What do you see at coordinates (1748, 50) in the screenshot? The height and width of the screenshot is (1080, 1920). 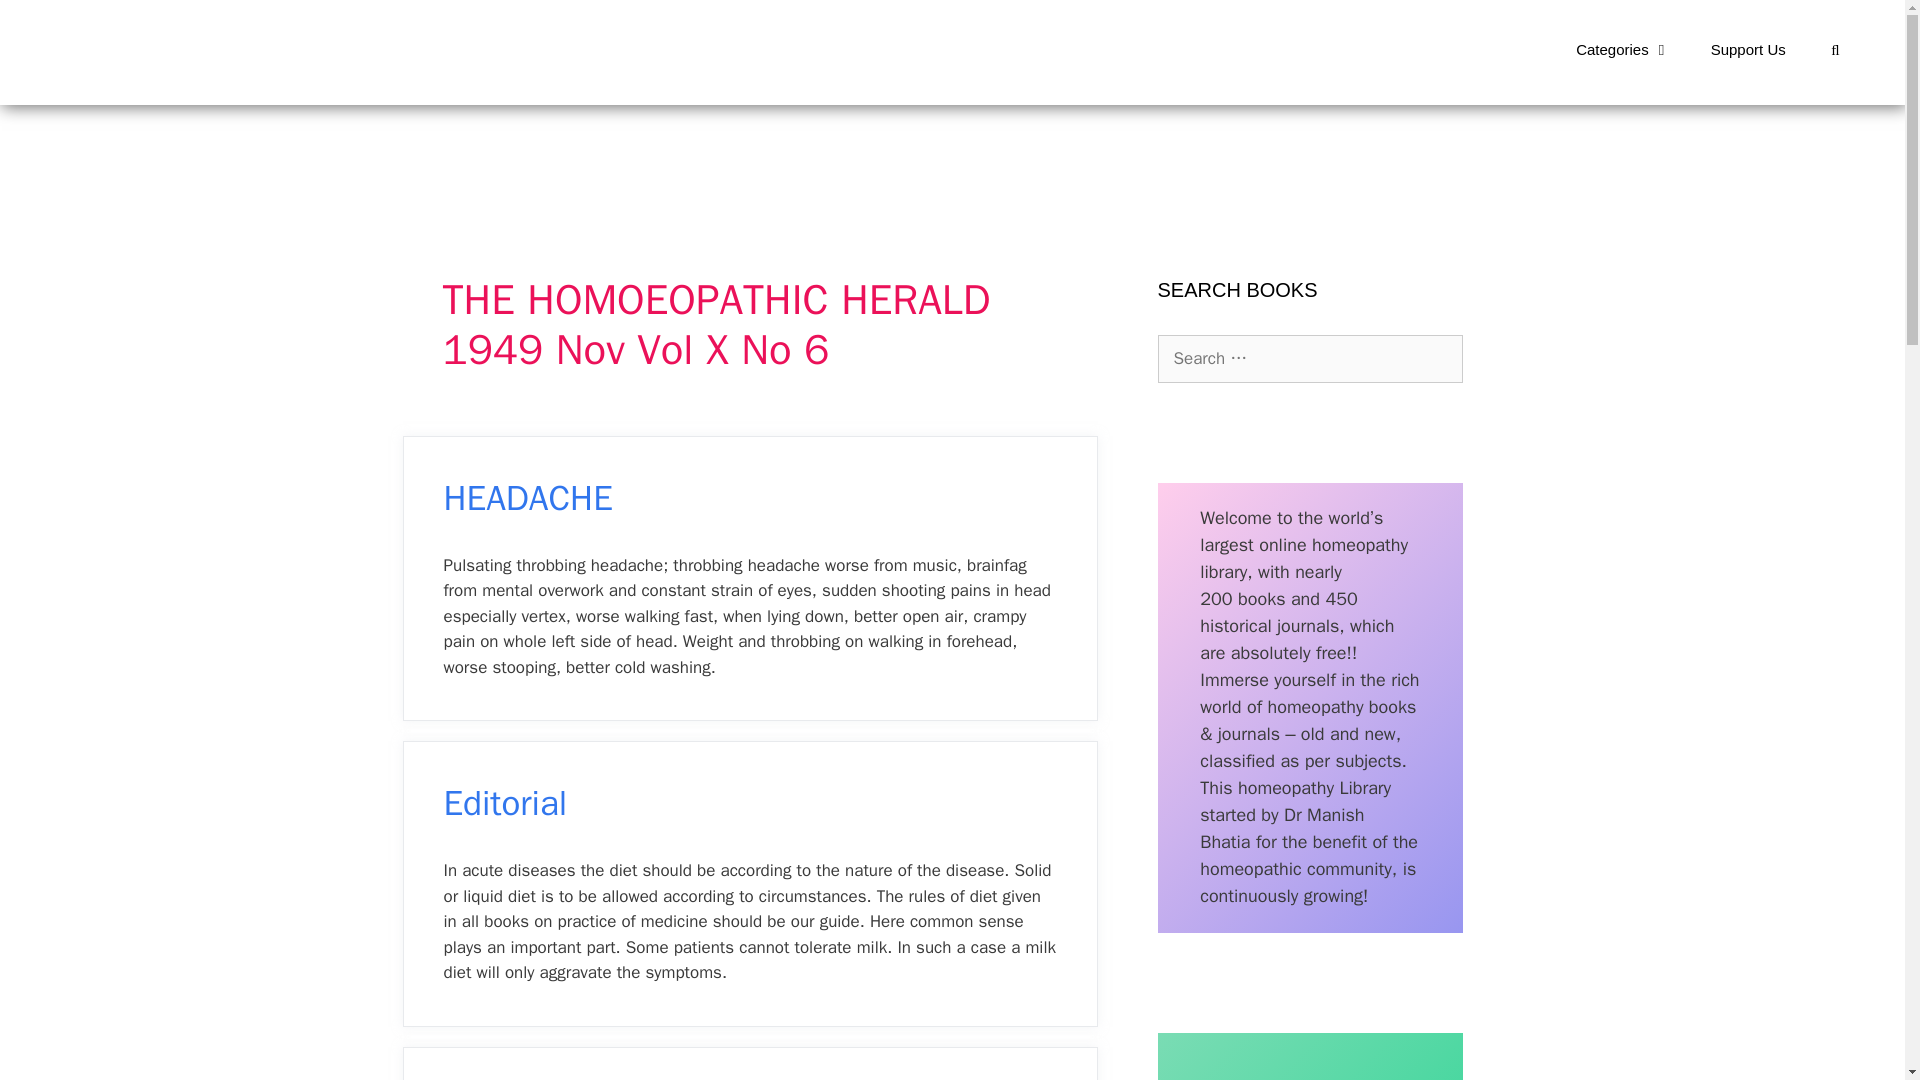 I see `Support Us` at bounding box center [1748, 50].